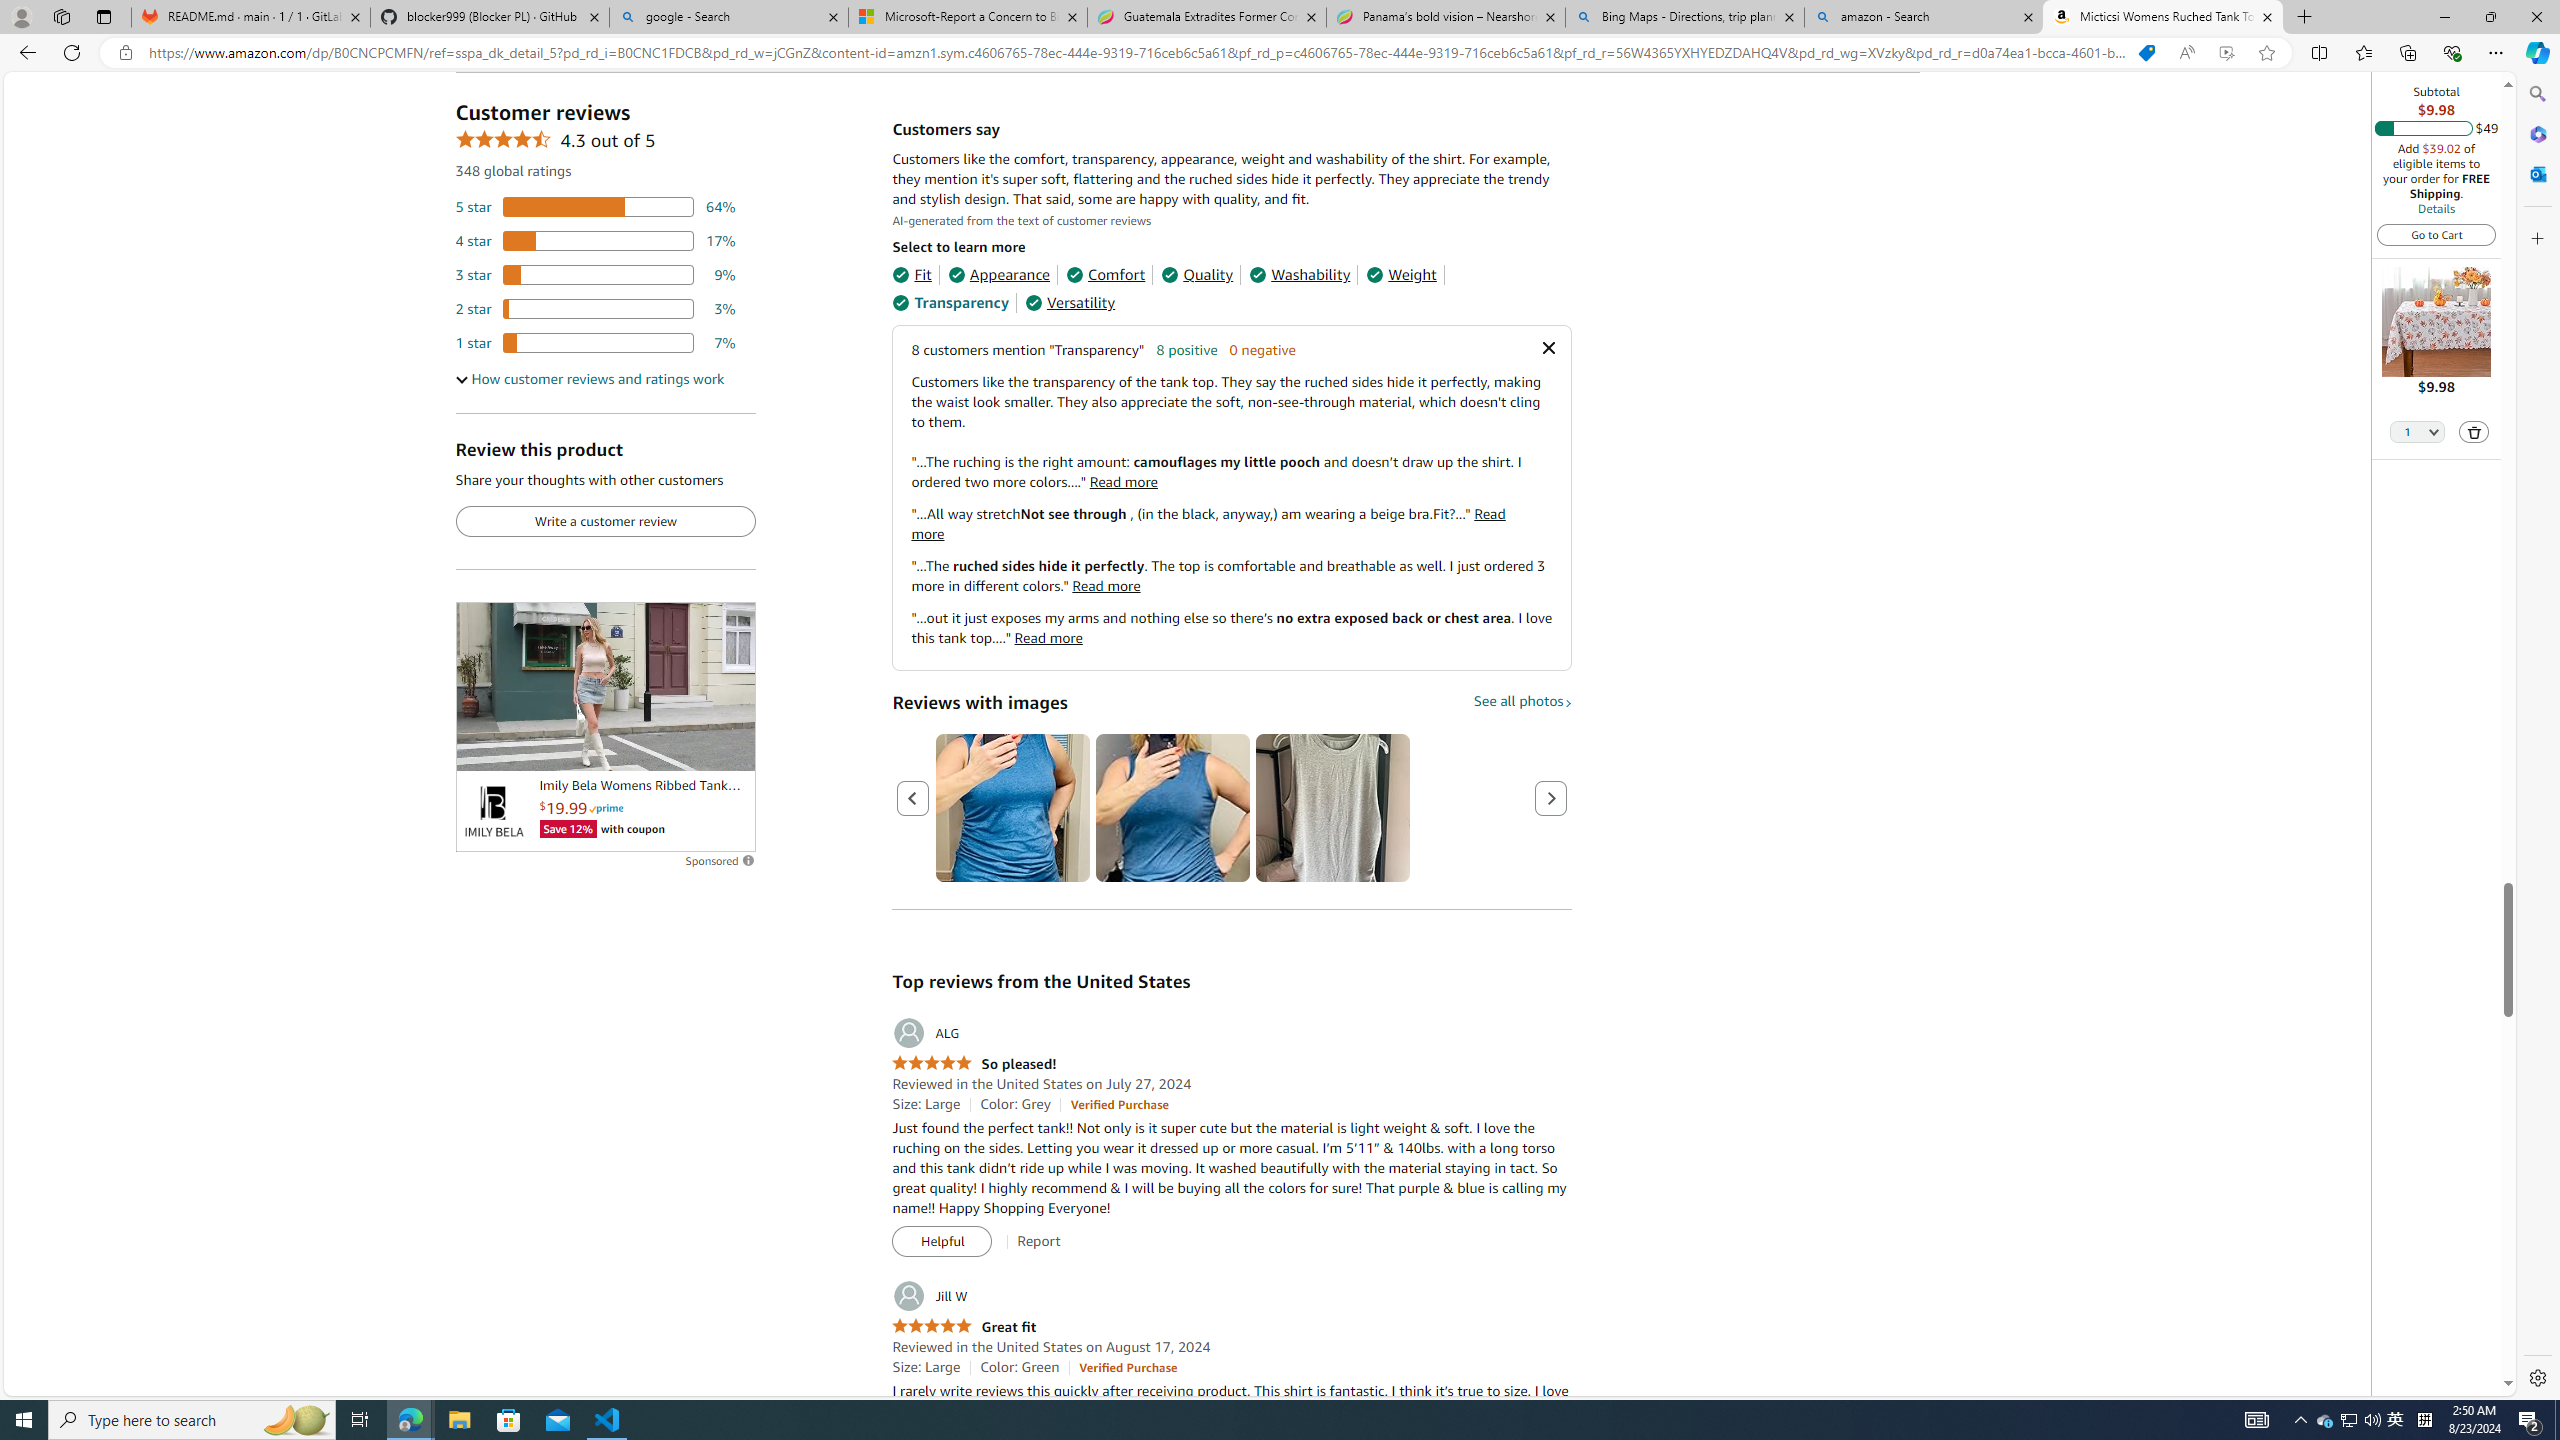 The height and width of the screenshot is (1440, 2560). I want to click on Class: a-carousel-card, so click(1332, 808).